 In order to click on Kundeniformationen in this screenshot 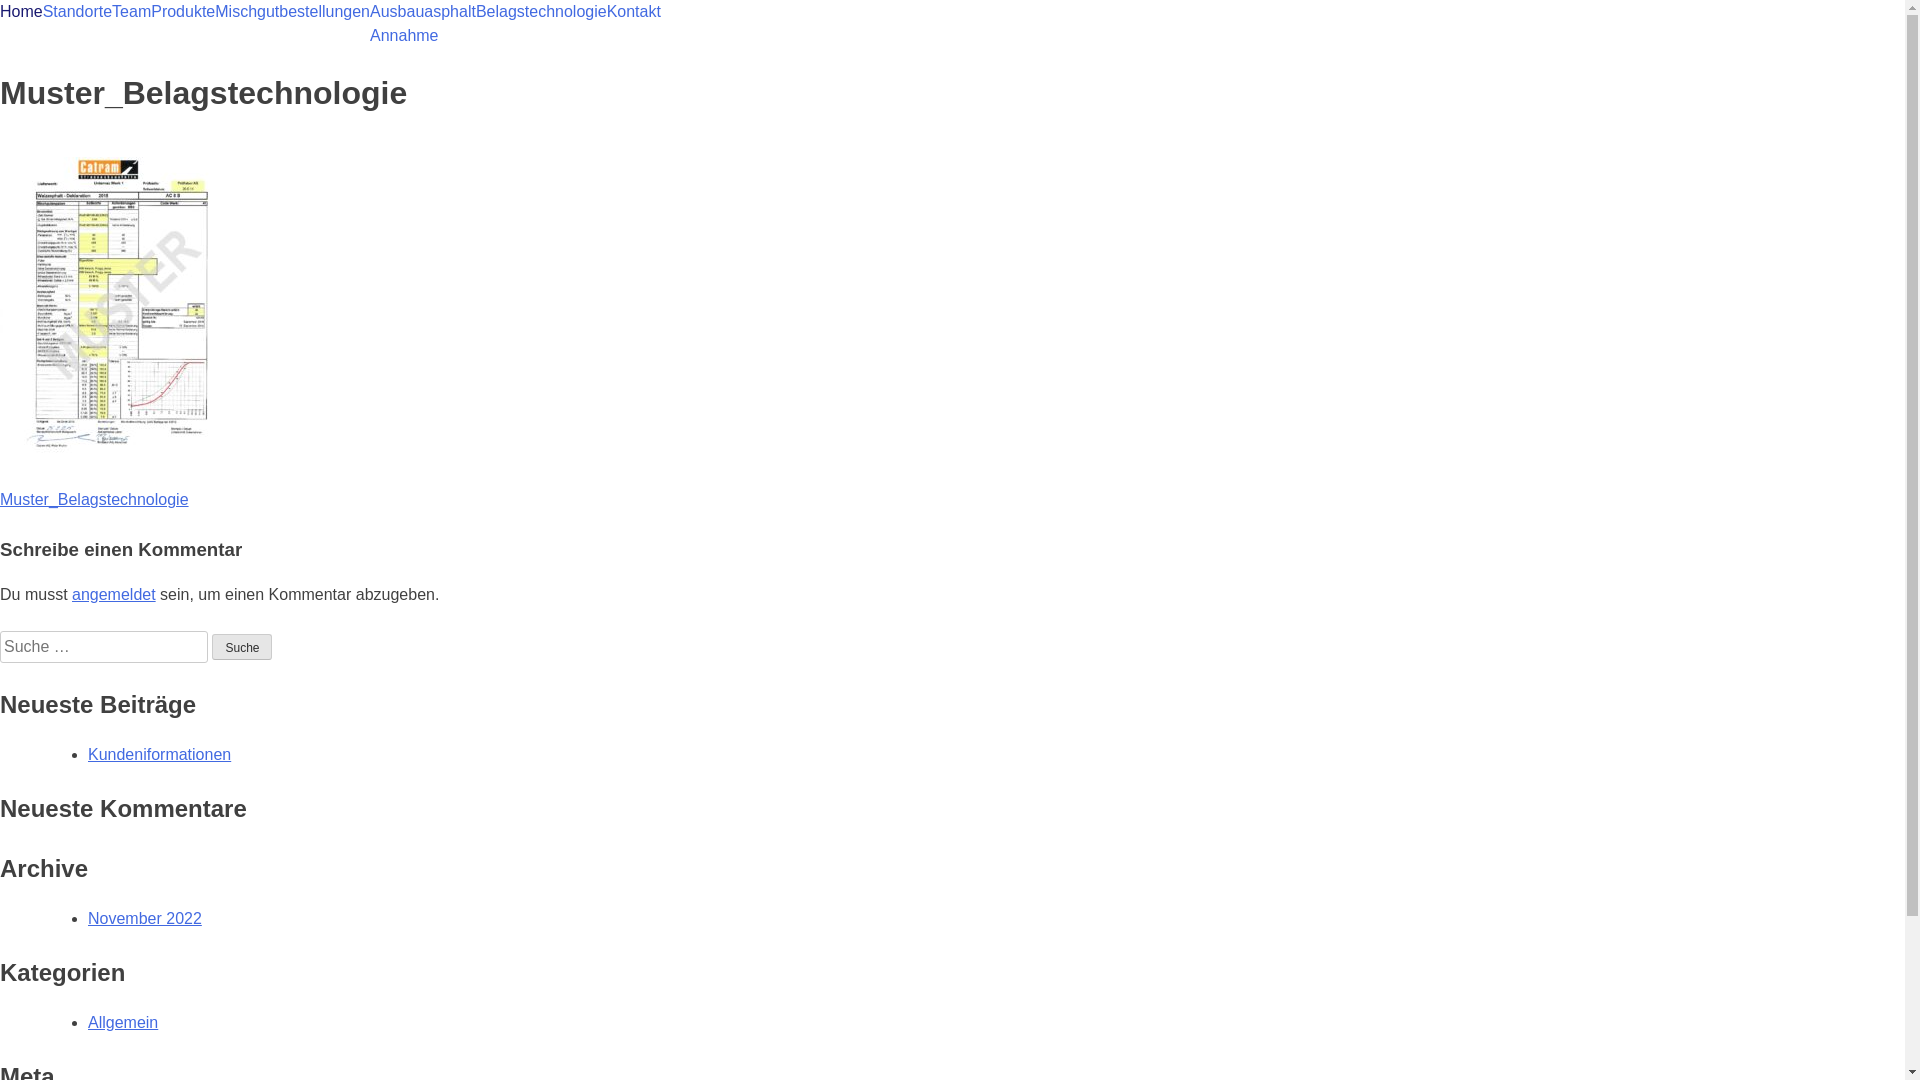, I will do `click(160, 754)`.